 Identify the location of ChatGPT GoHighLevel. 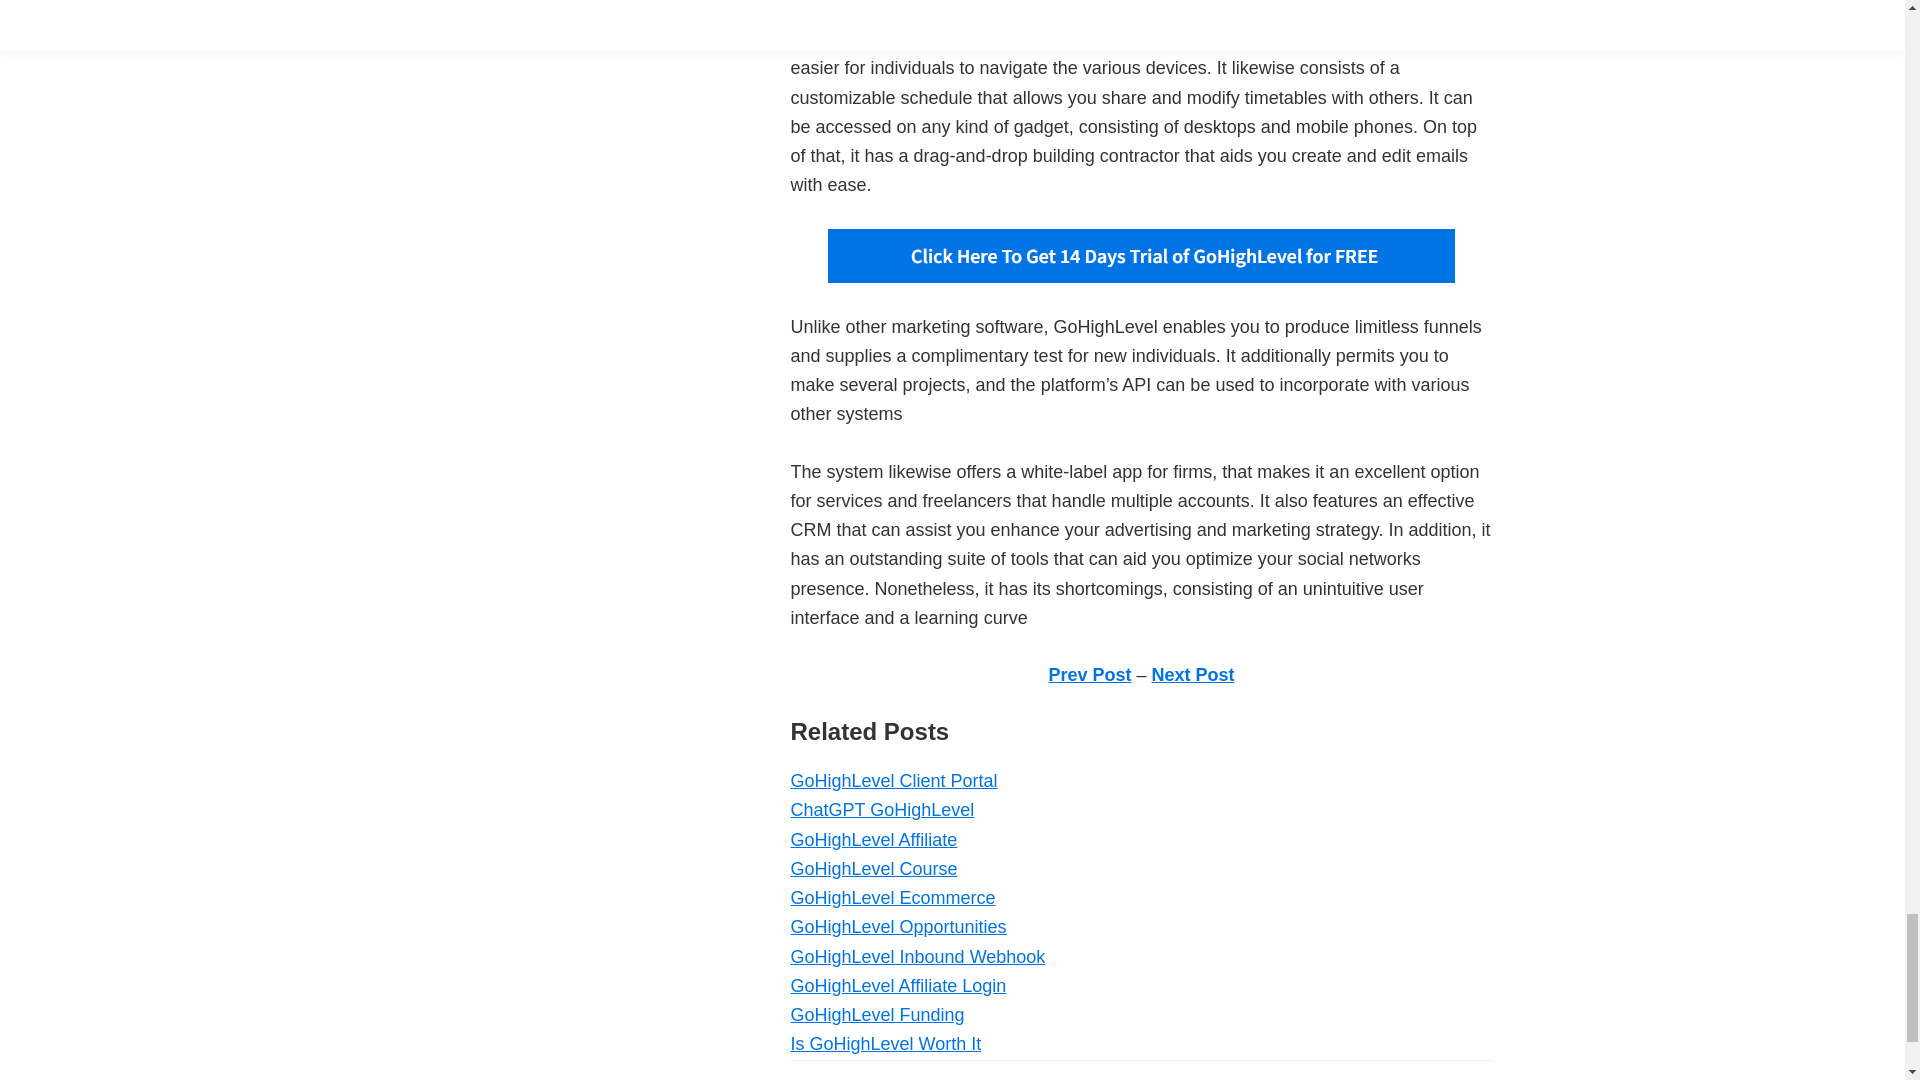
(881, 810).